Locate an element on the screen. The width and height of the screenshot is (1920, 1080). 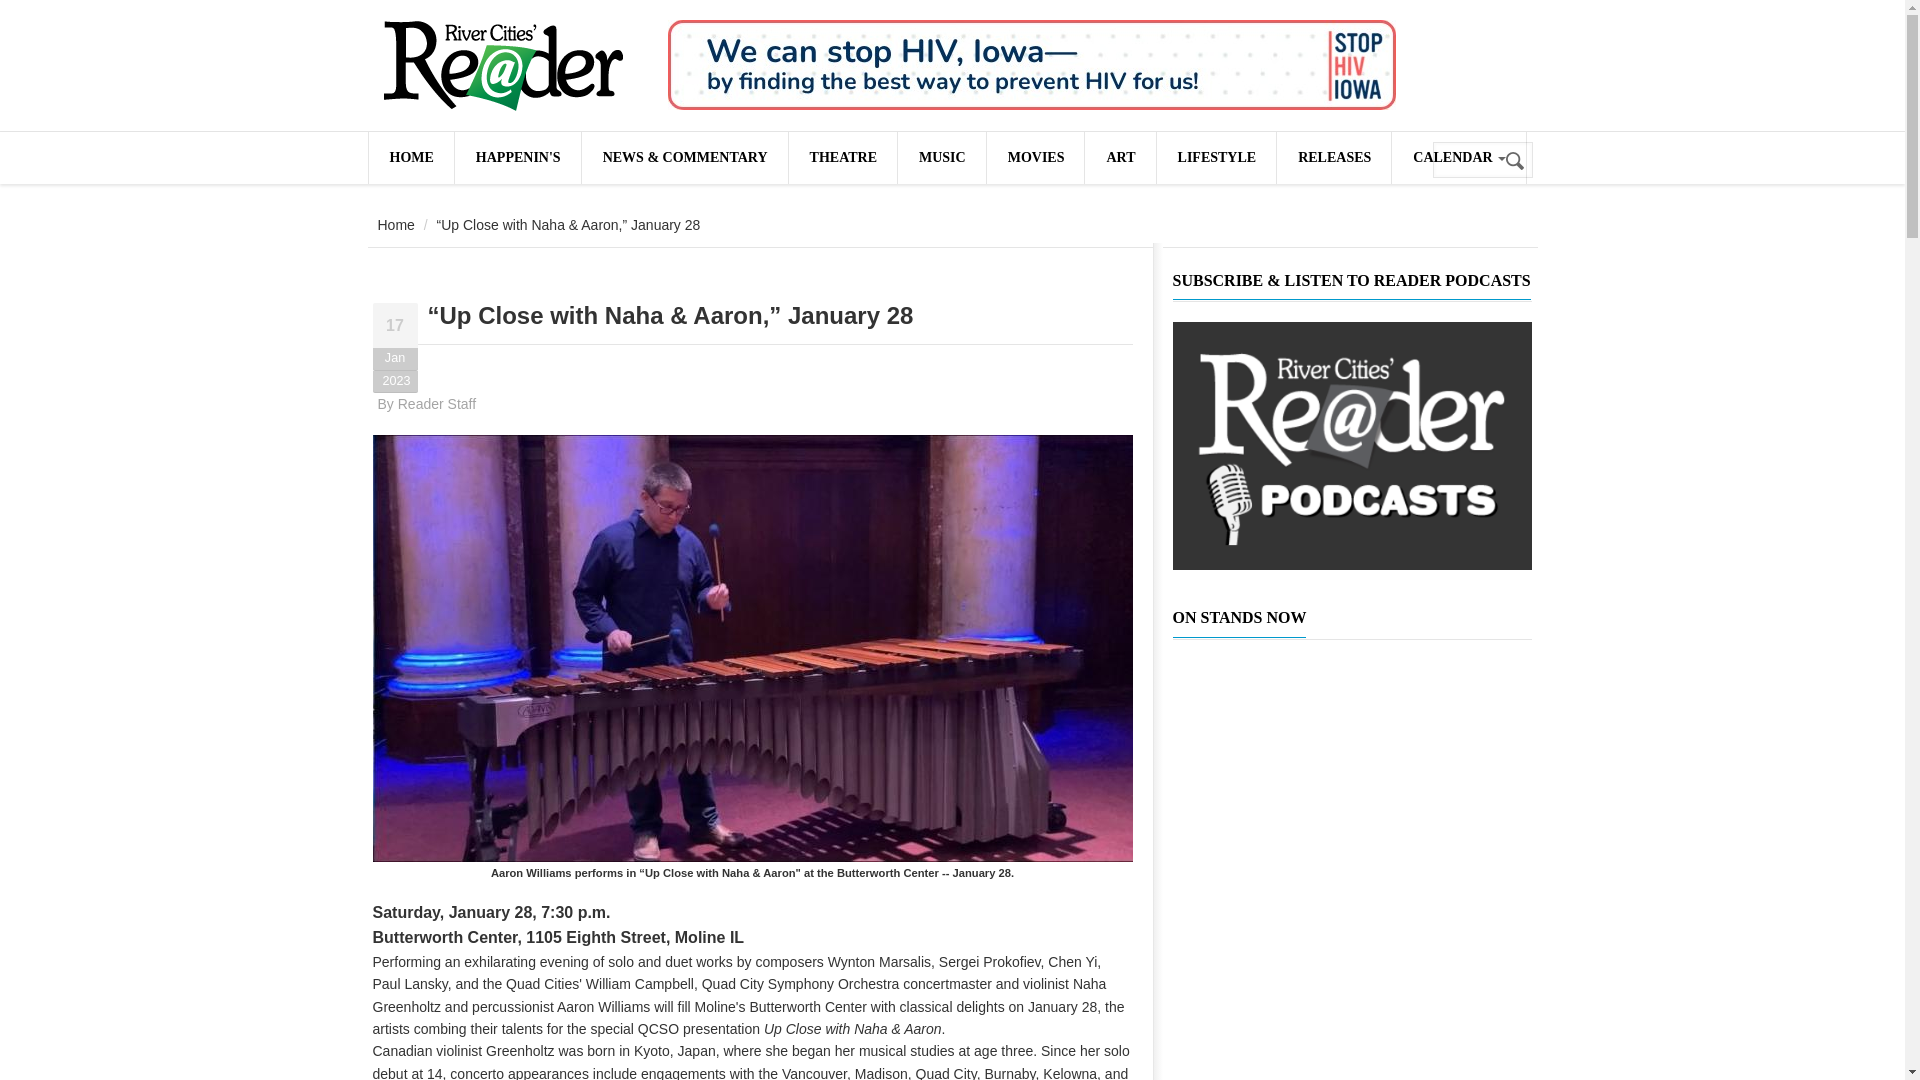
Movies is located at coordinates (1035, 157).